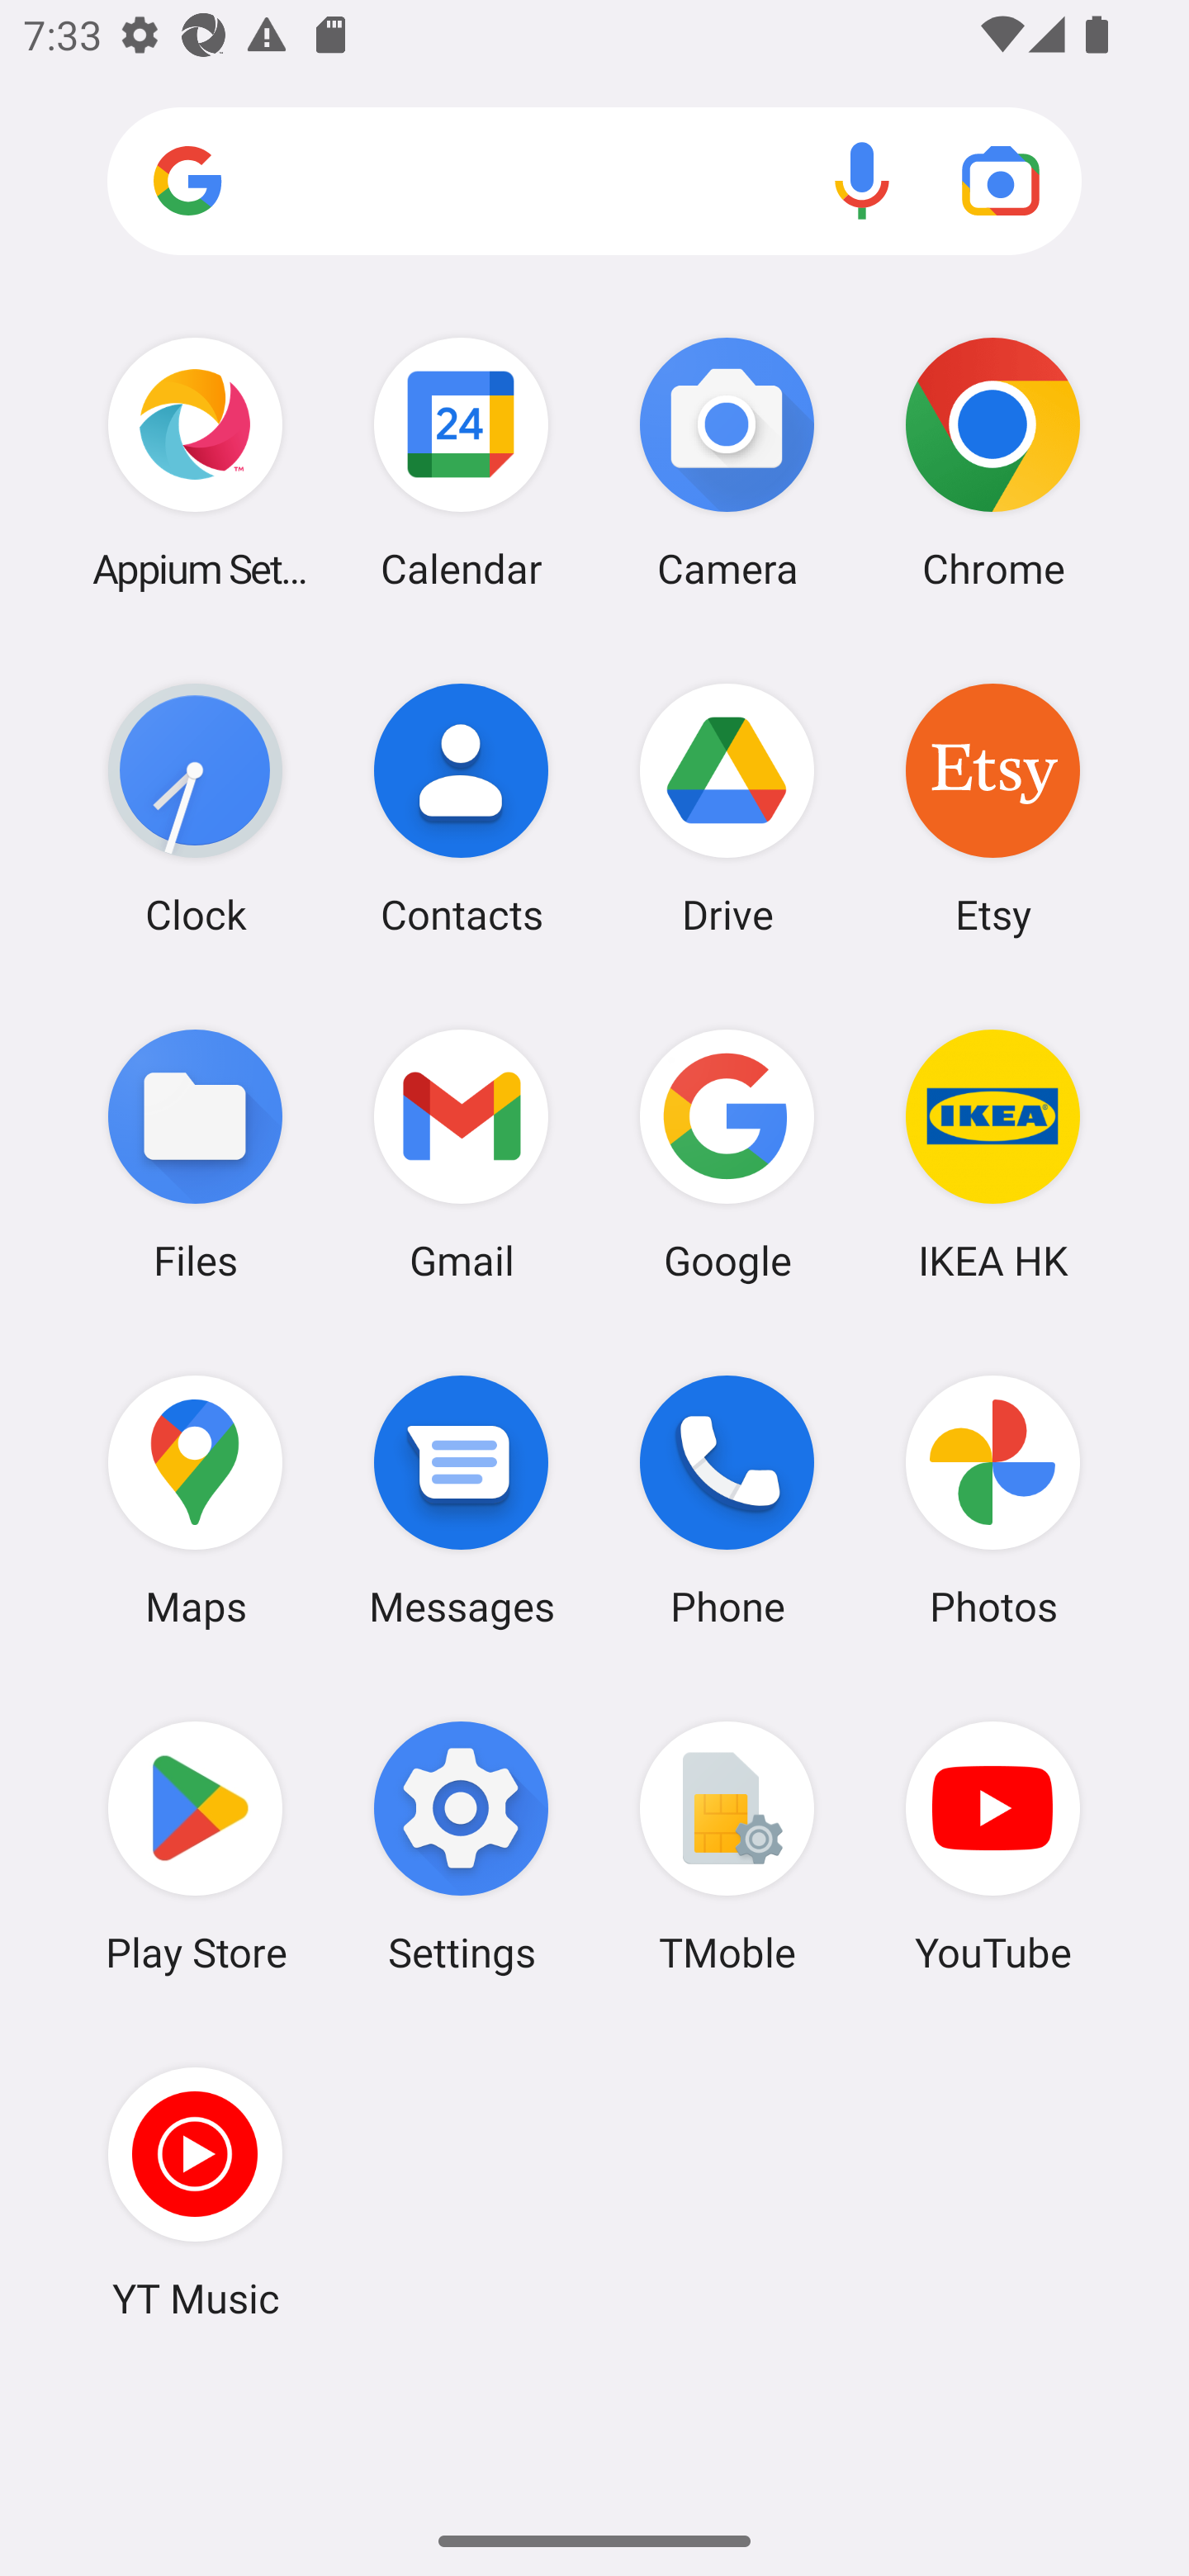 The image size is (1189, 2576). I want to click on Contacts, so click(461, 808).